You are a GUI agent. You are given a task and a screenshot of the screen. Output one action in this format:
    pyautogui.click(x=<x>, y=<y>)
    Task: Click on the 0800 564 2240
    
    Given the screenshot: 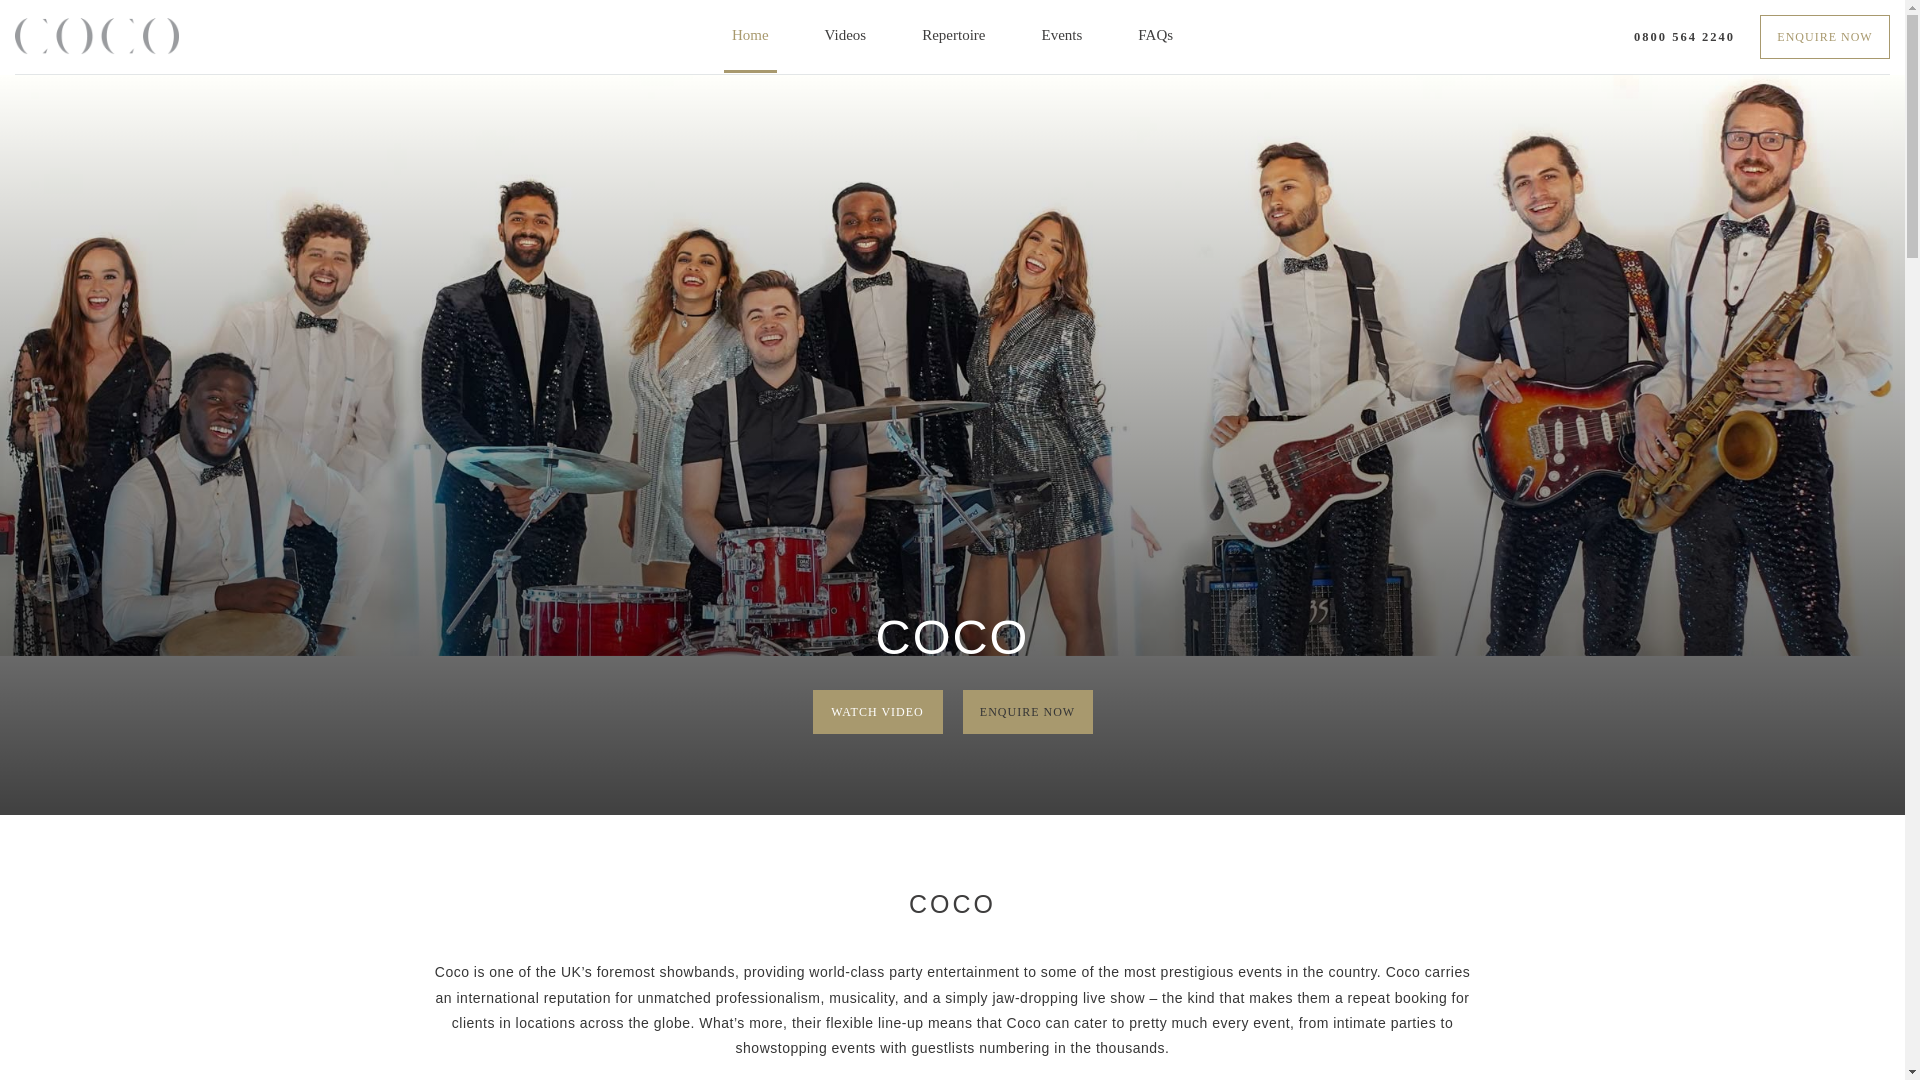 What is the action you would take?
    pyautogui.click(x=1684, y=37)
    